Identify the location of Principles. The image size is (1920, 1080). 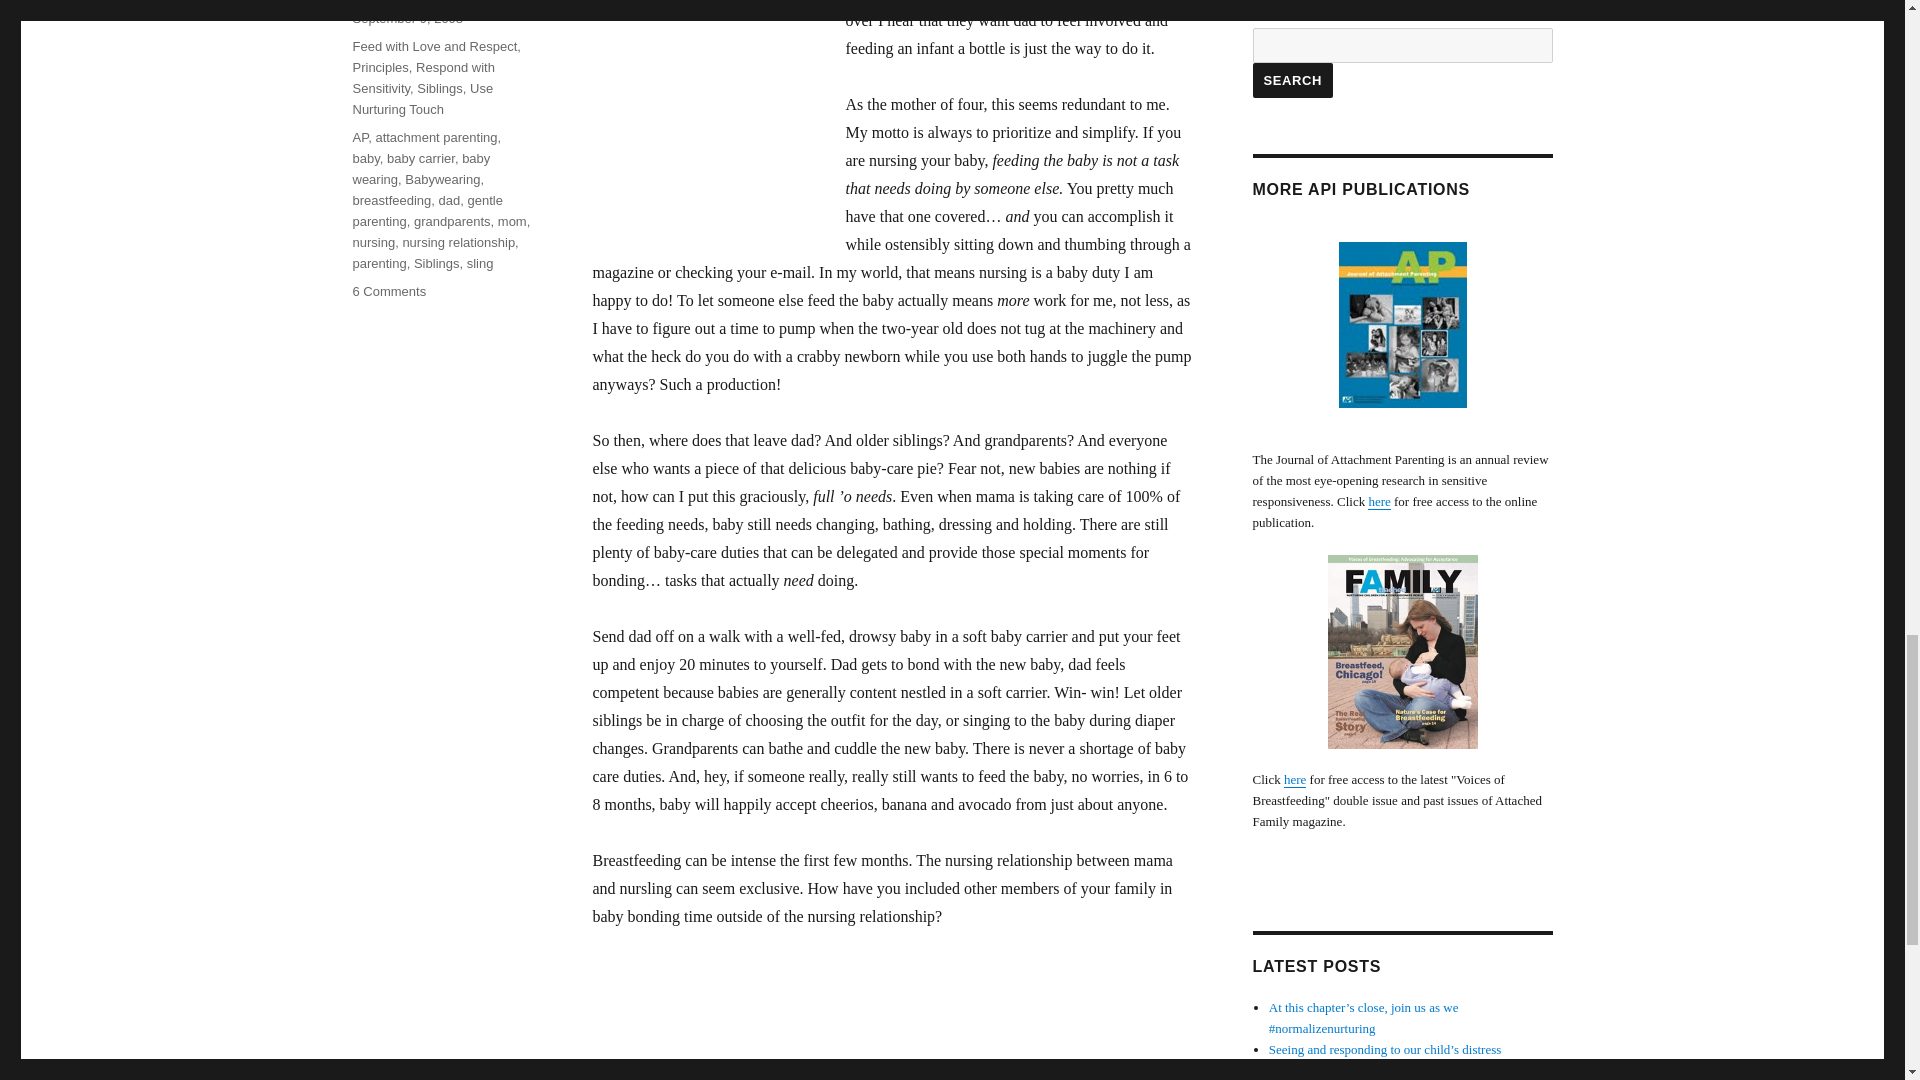
(379, 67).